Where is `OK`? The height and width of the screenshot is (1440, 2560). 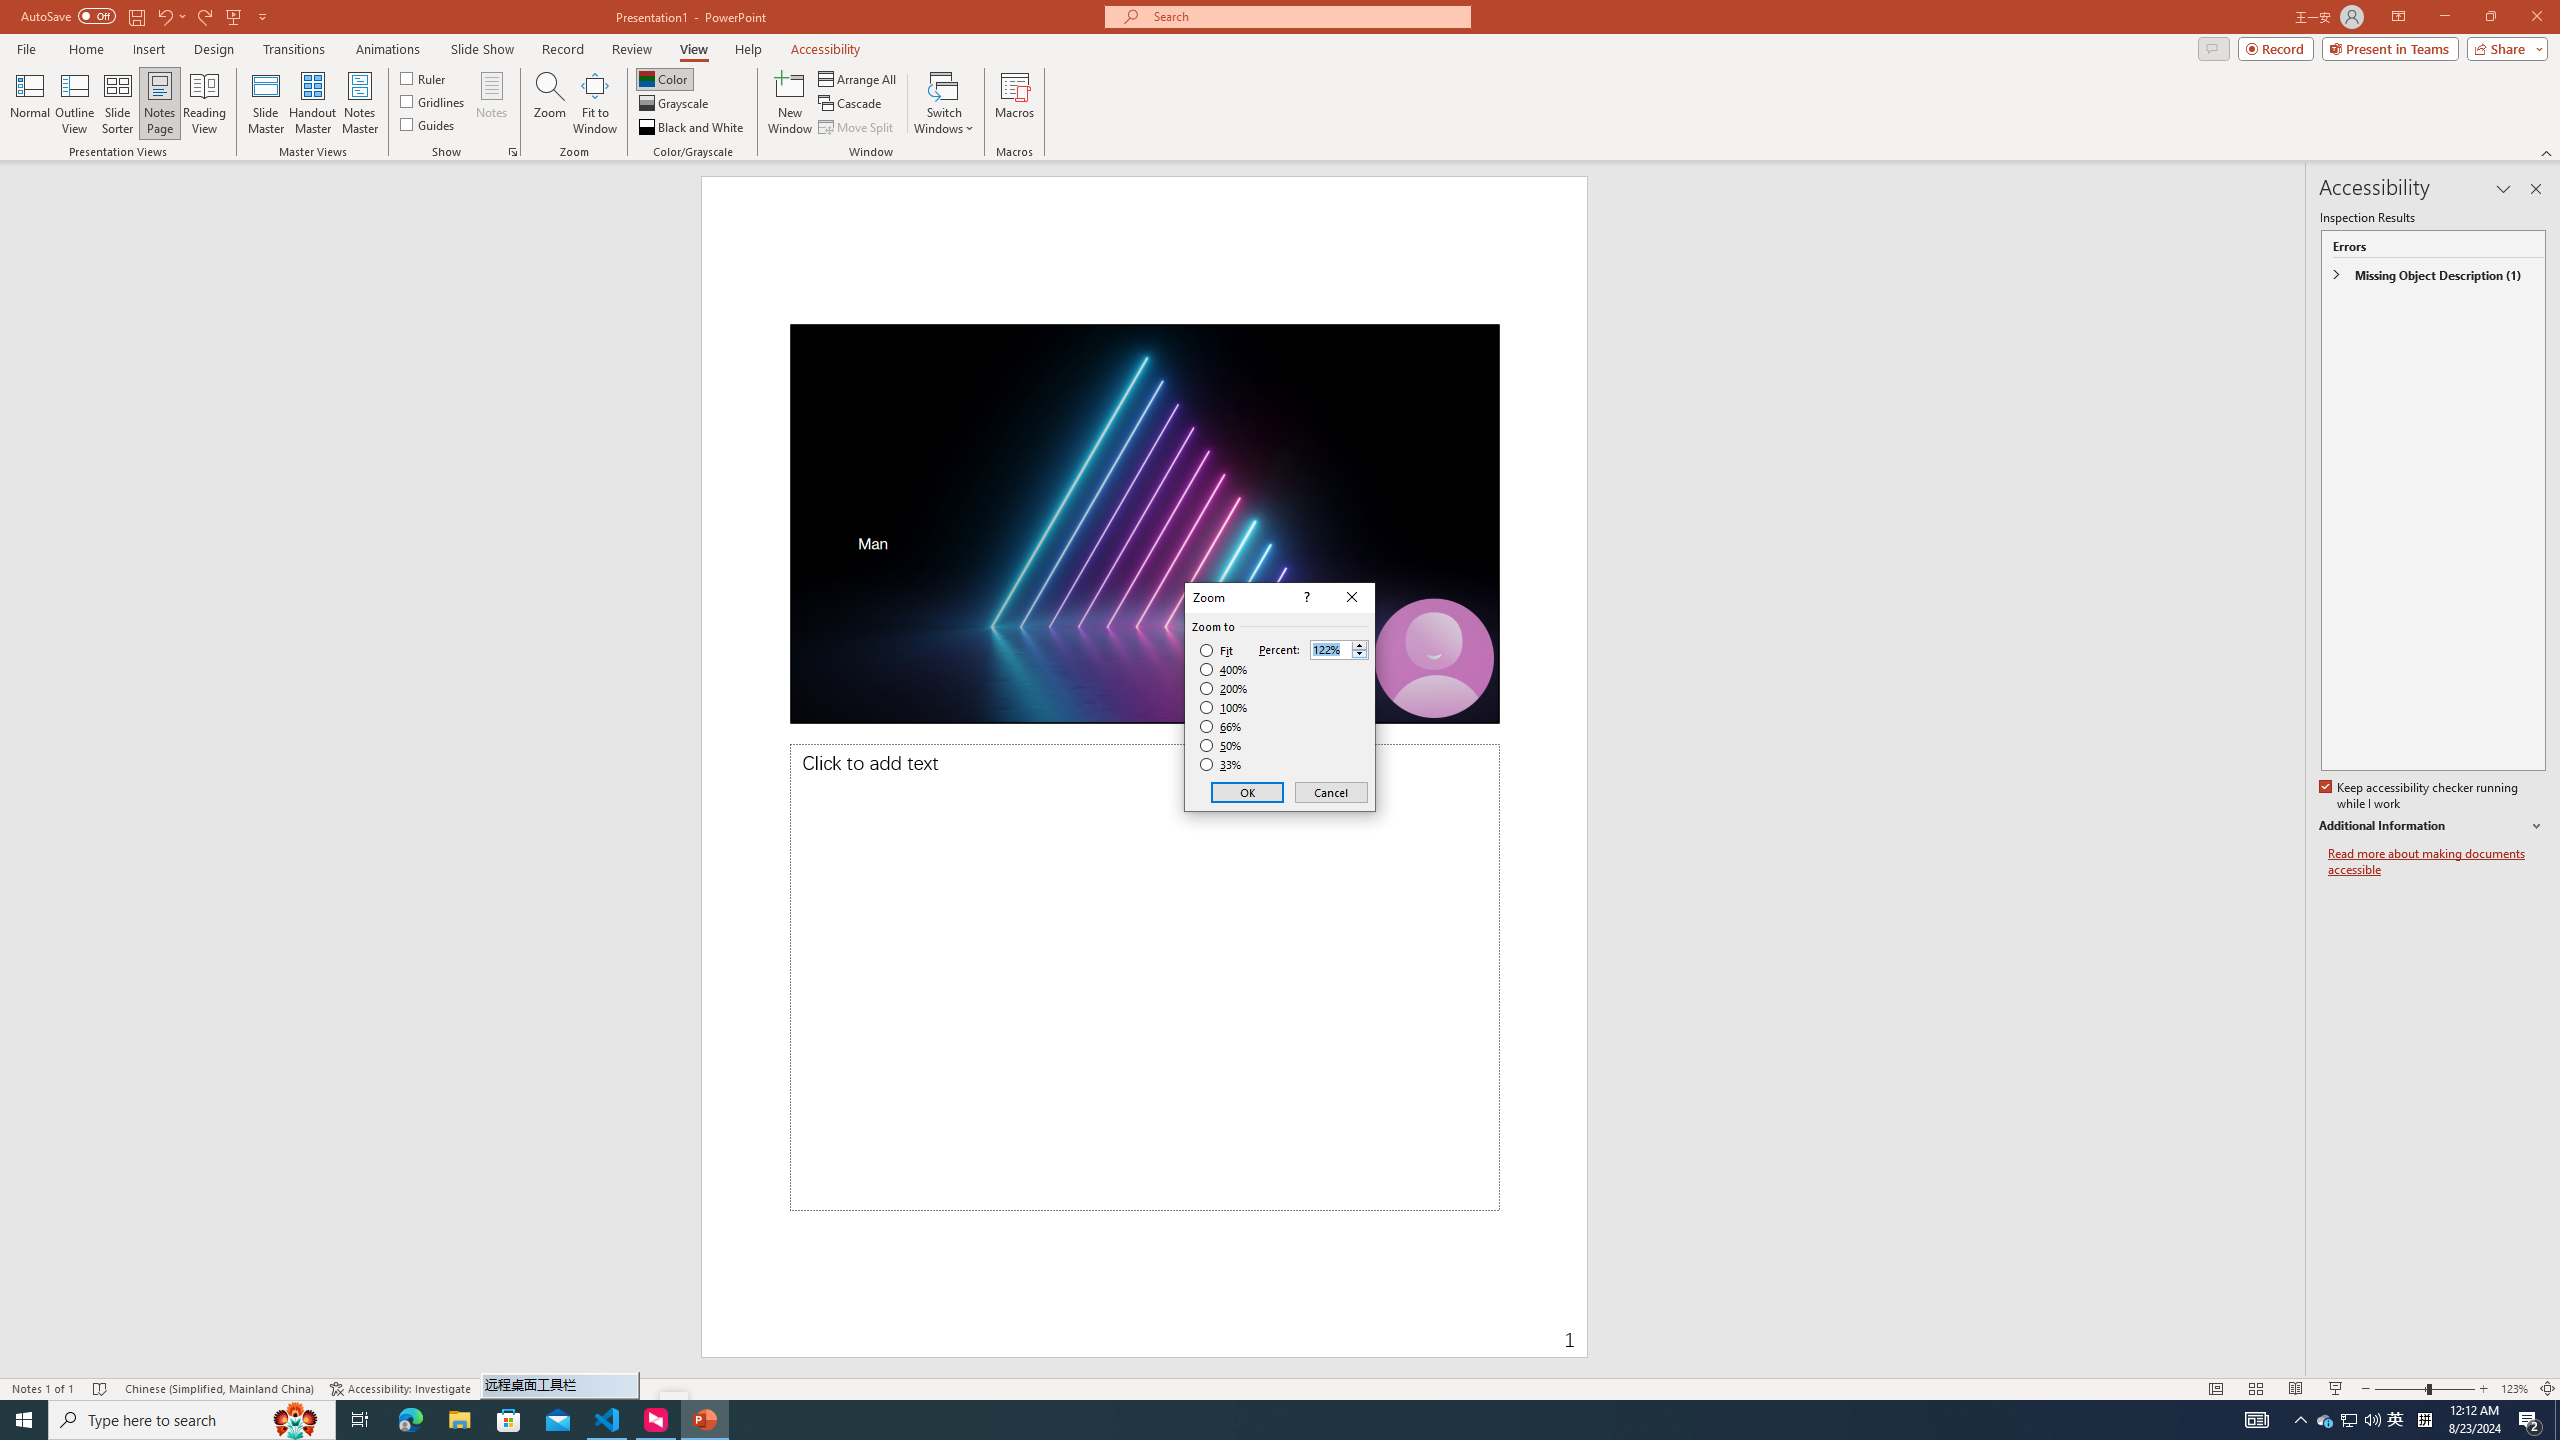
OK is located at coordinates (1248, 792).